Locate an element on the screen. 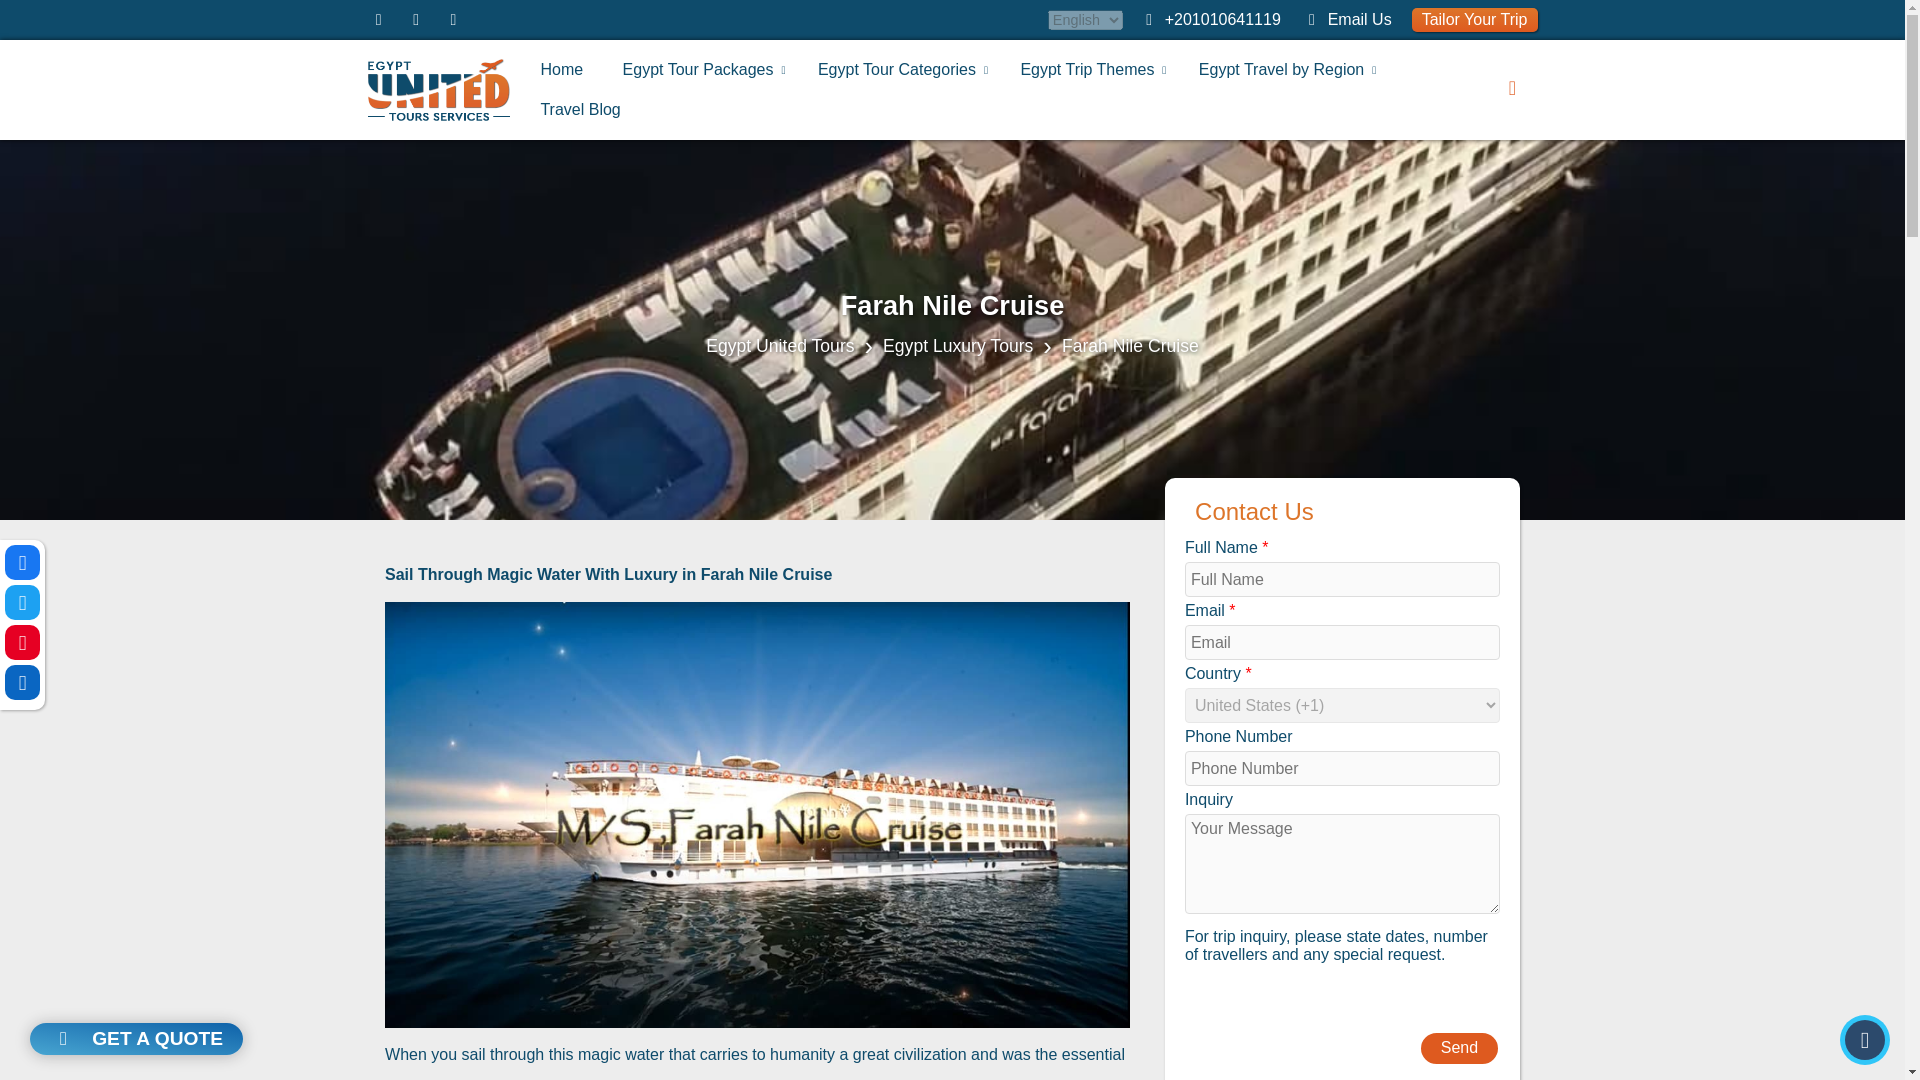 The image size is (1920, 1080). Share on linkedin is located at coordinates (22, 682).